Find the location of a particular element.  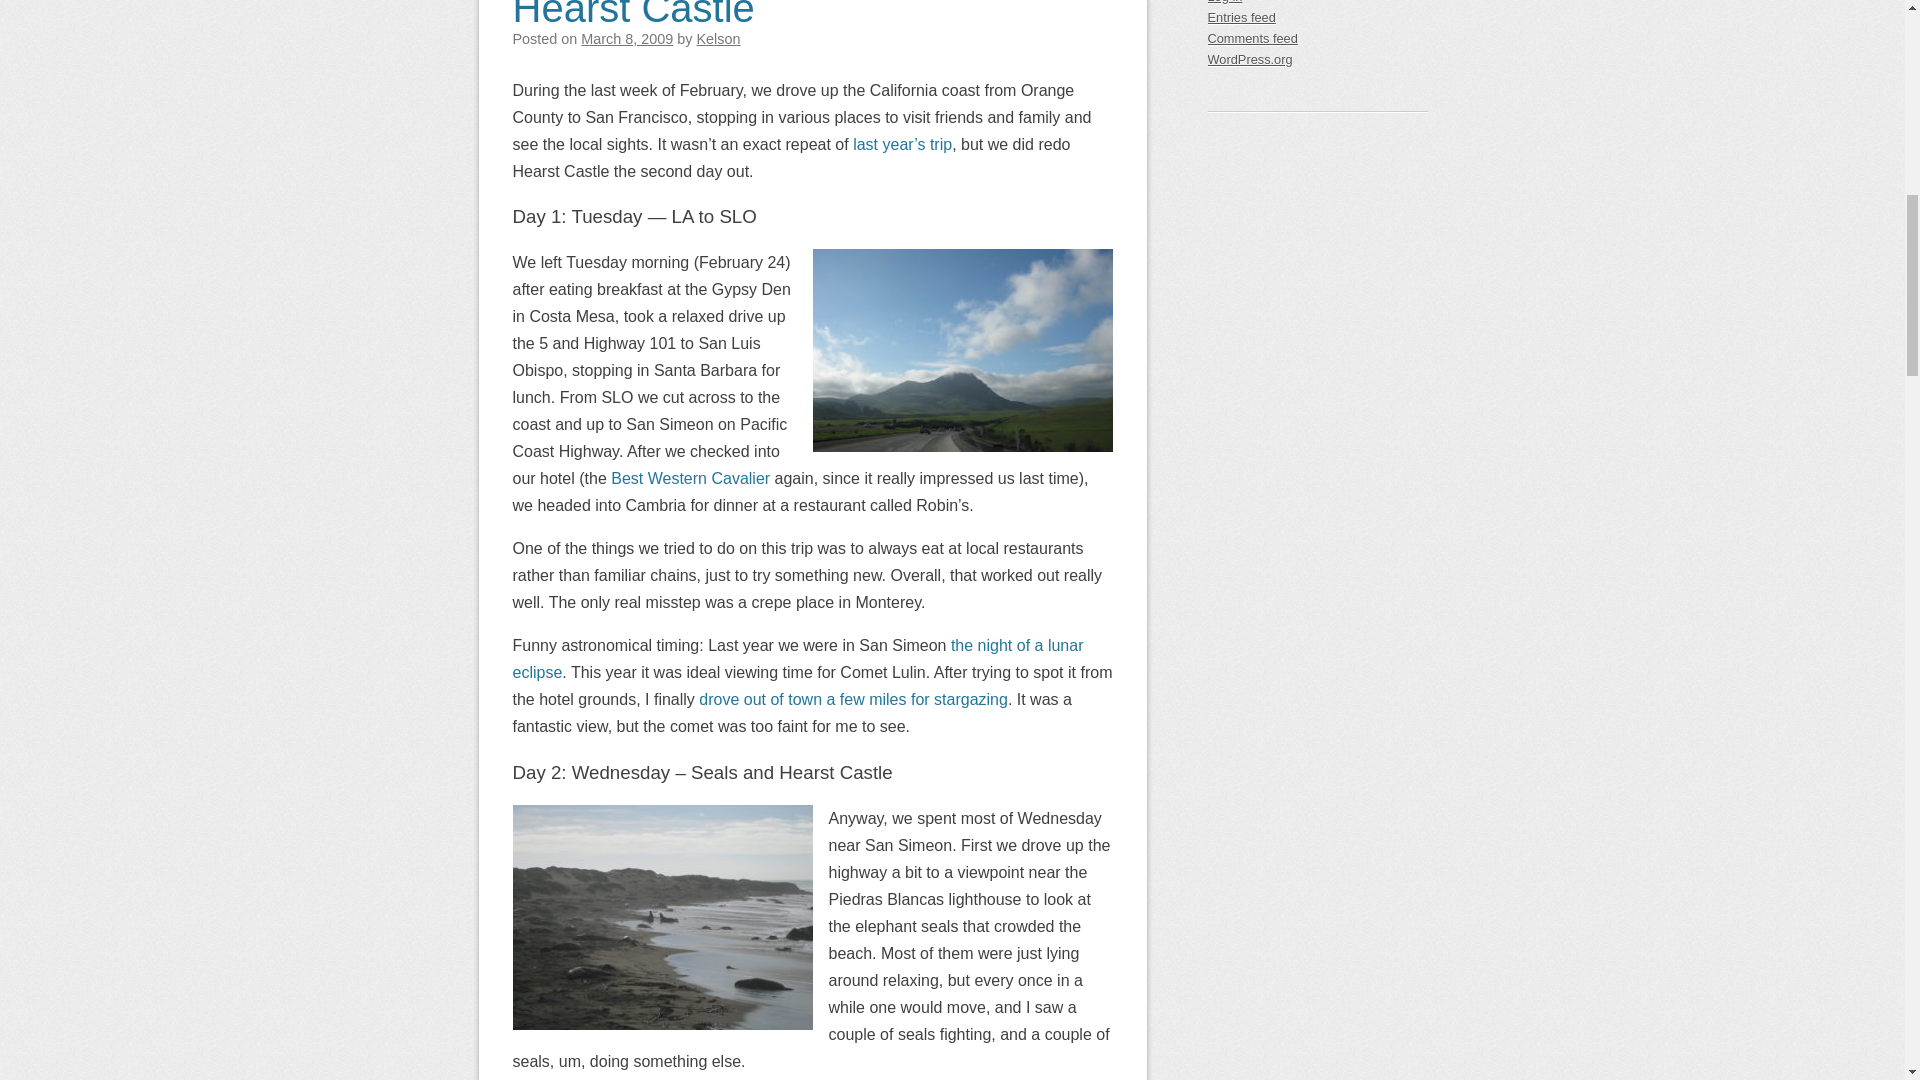

drove out of town a few miles for stargazing is located at coordinates (853, 700).